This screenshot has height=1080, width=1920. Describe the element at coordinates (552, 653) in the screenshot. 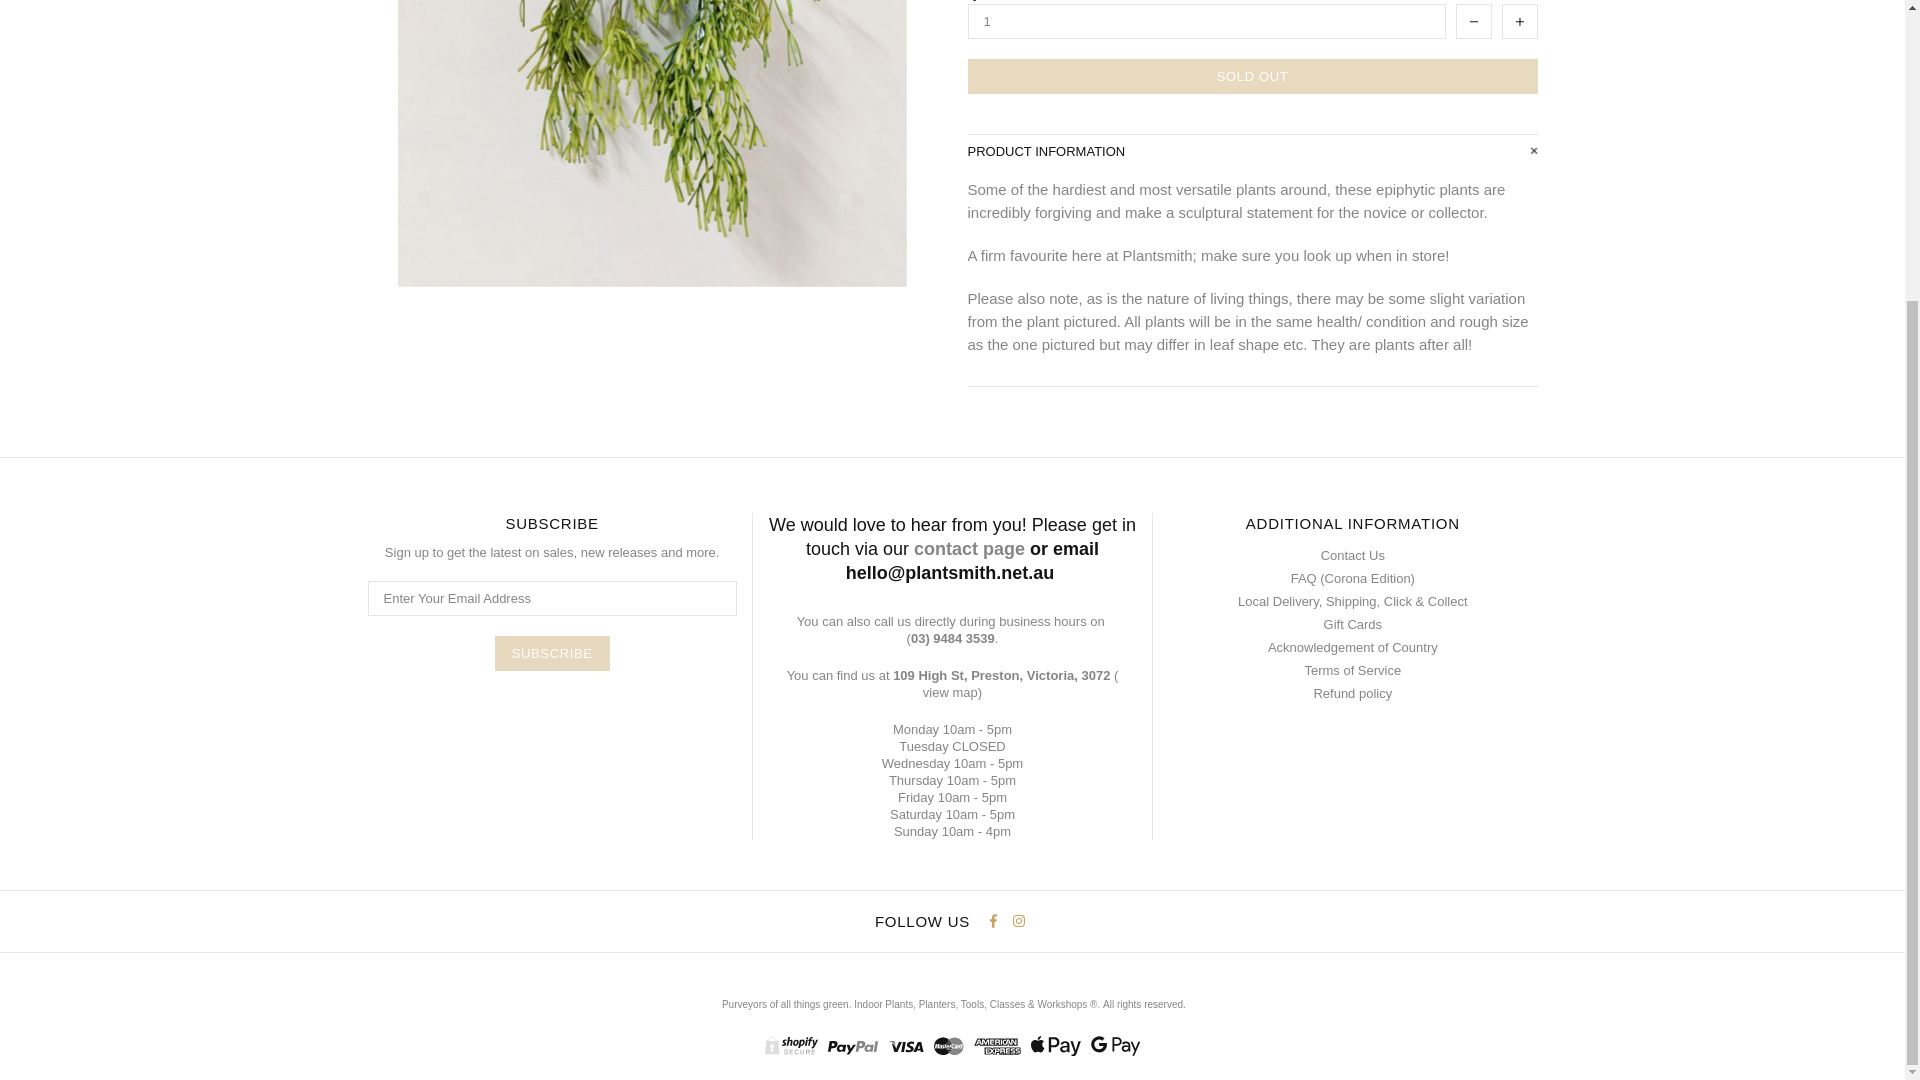

I see `Subscribe` at that location.